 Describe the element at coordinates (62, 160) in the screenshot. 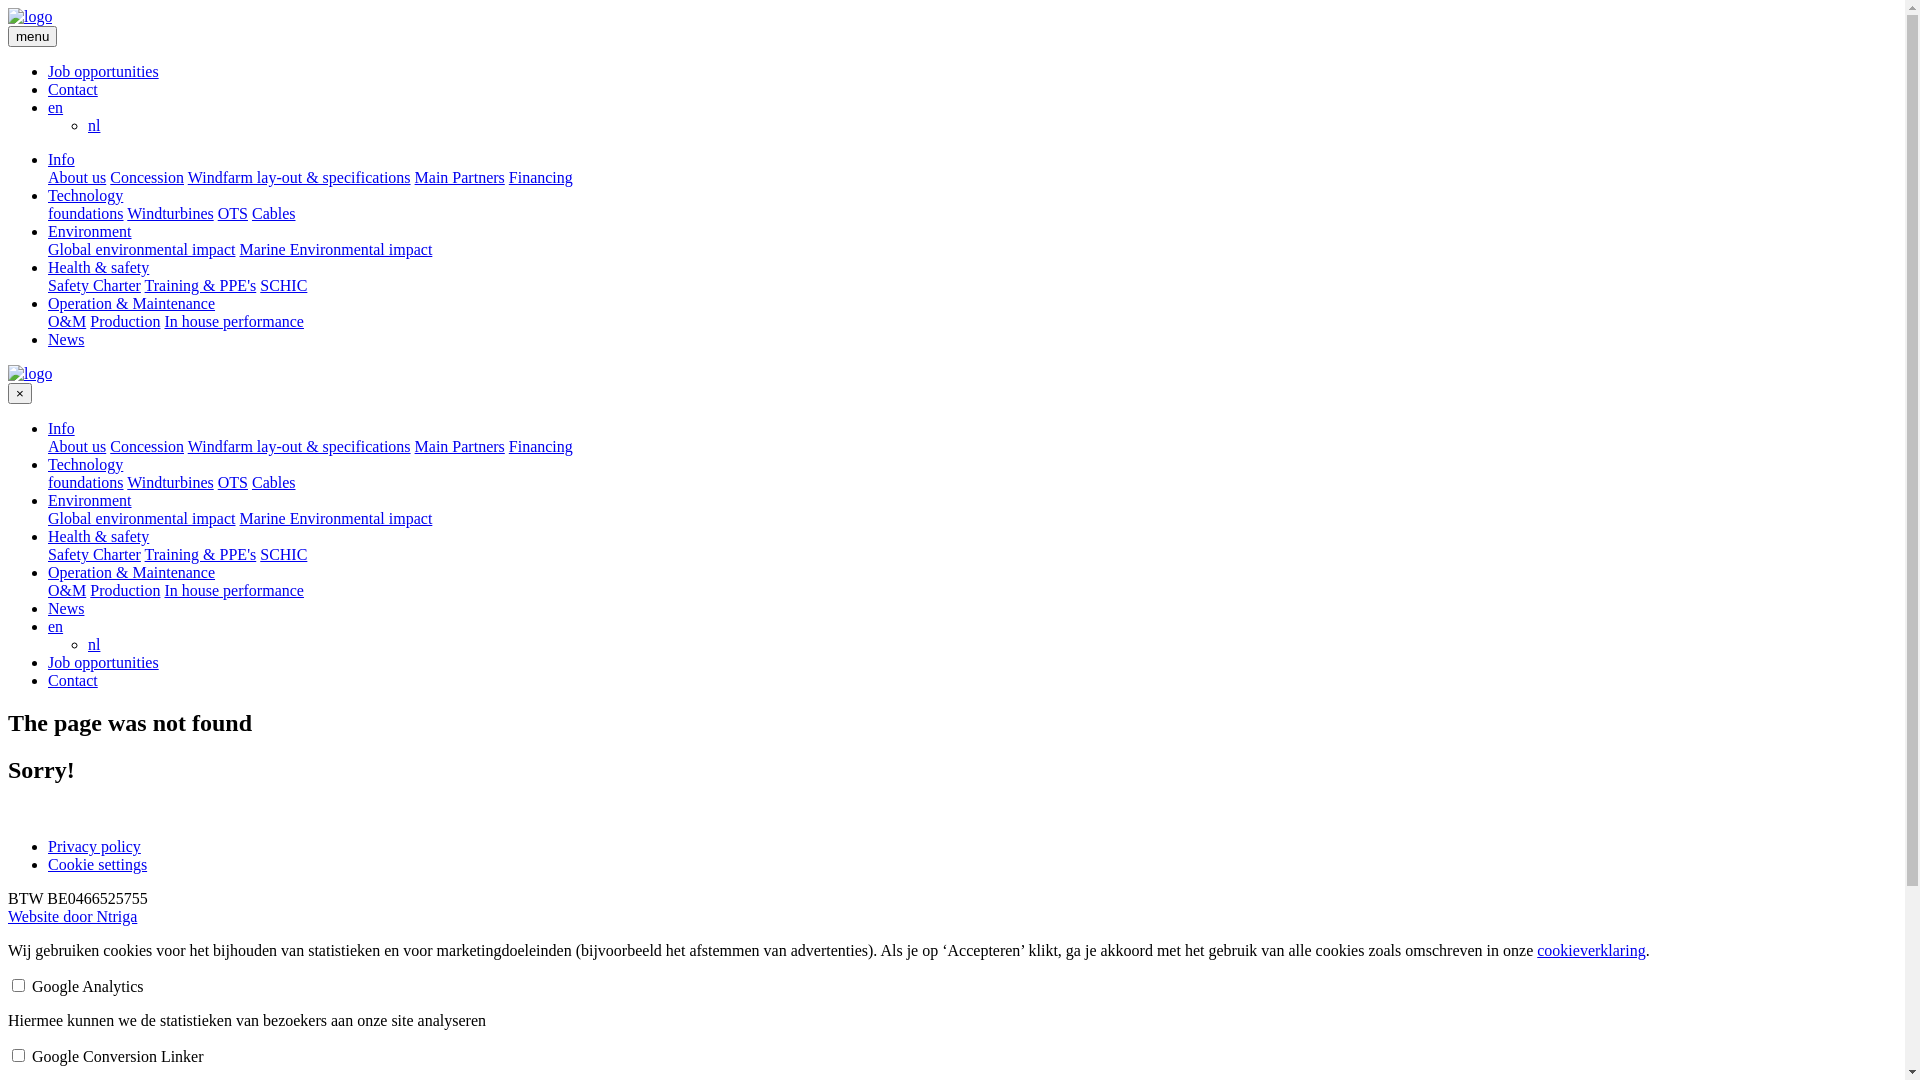

I see `Info` at that location.